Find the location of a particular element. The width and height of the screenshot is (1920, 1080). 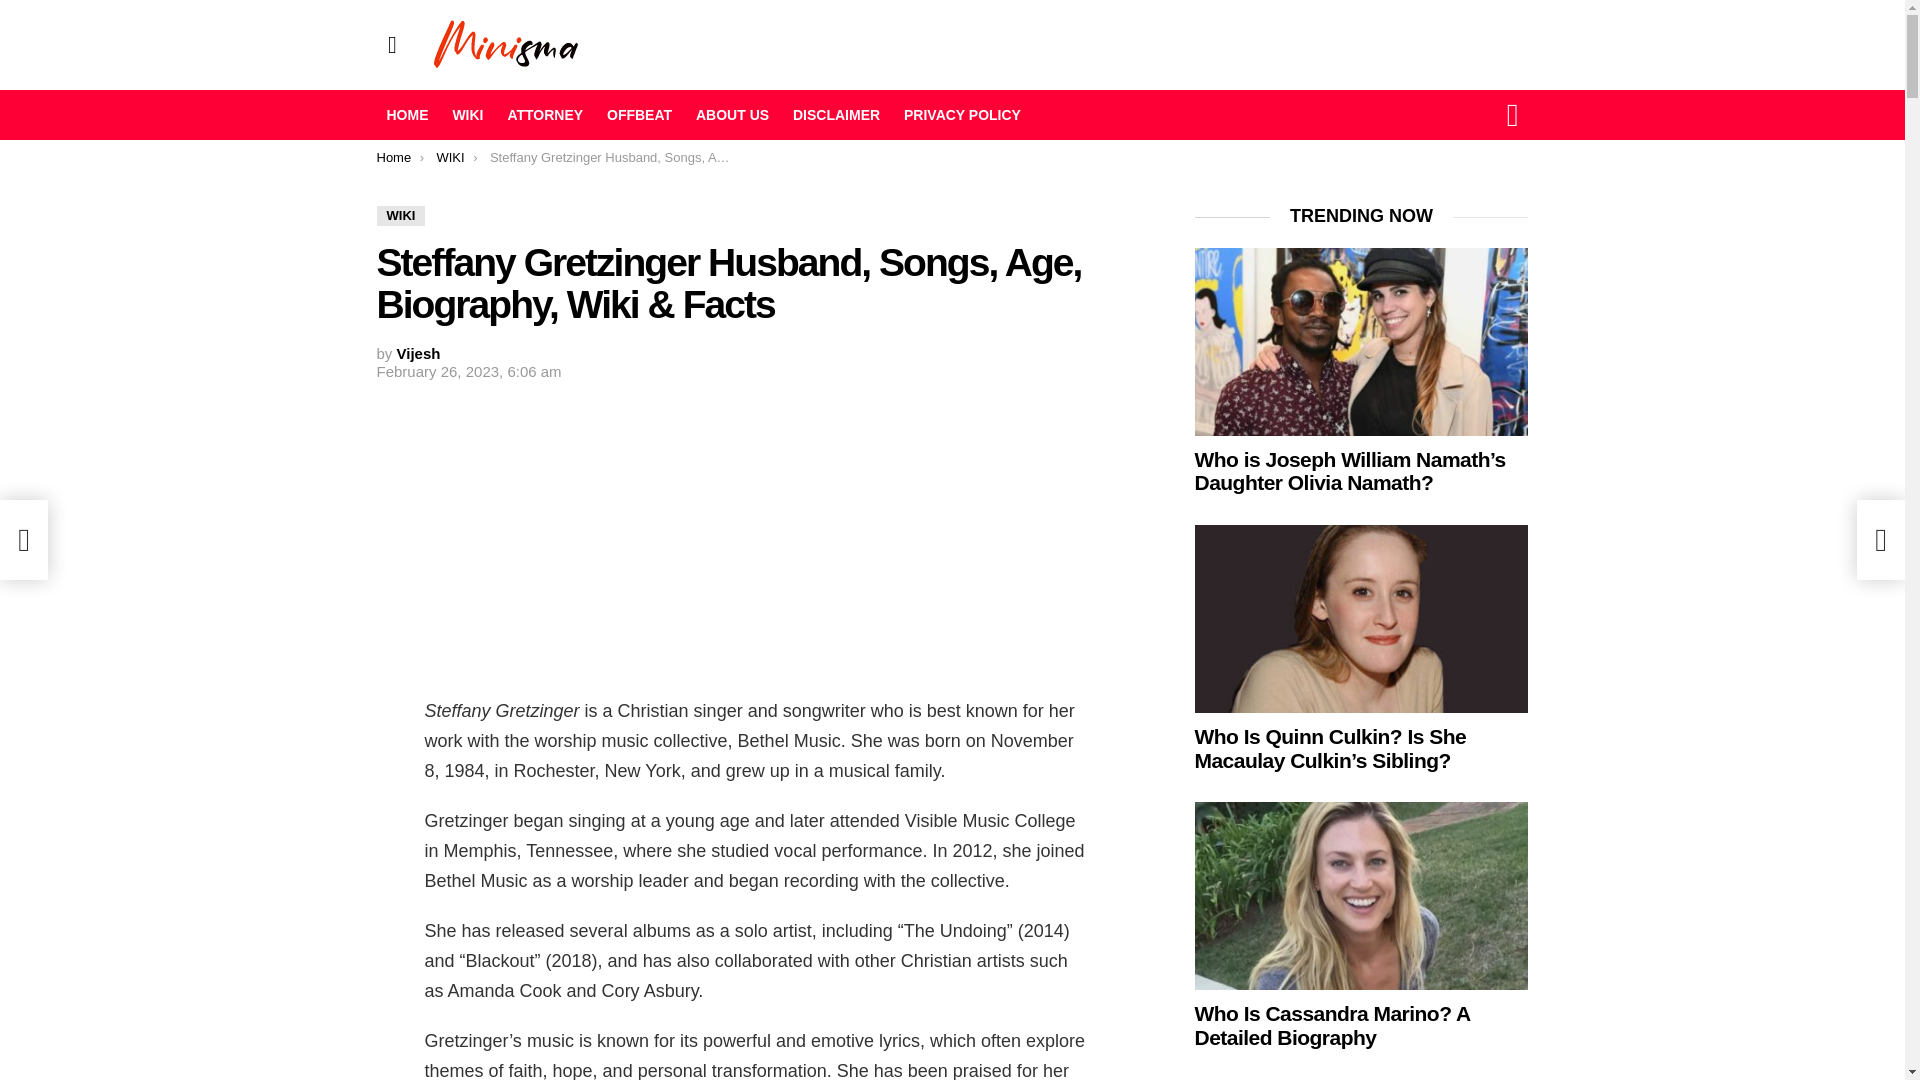

HOME is located at coordinates (406, 114).